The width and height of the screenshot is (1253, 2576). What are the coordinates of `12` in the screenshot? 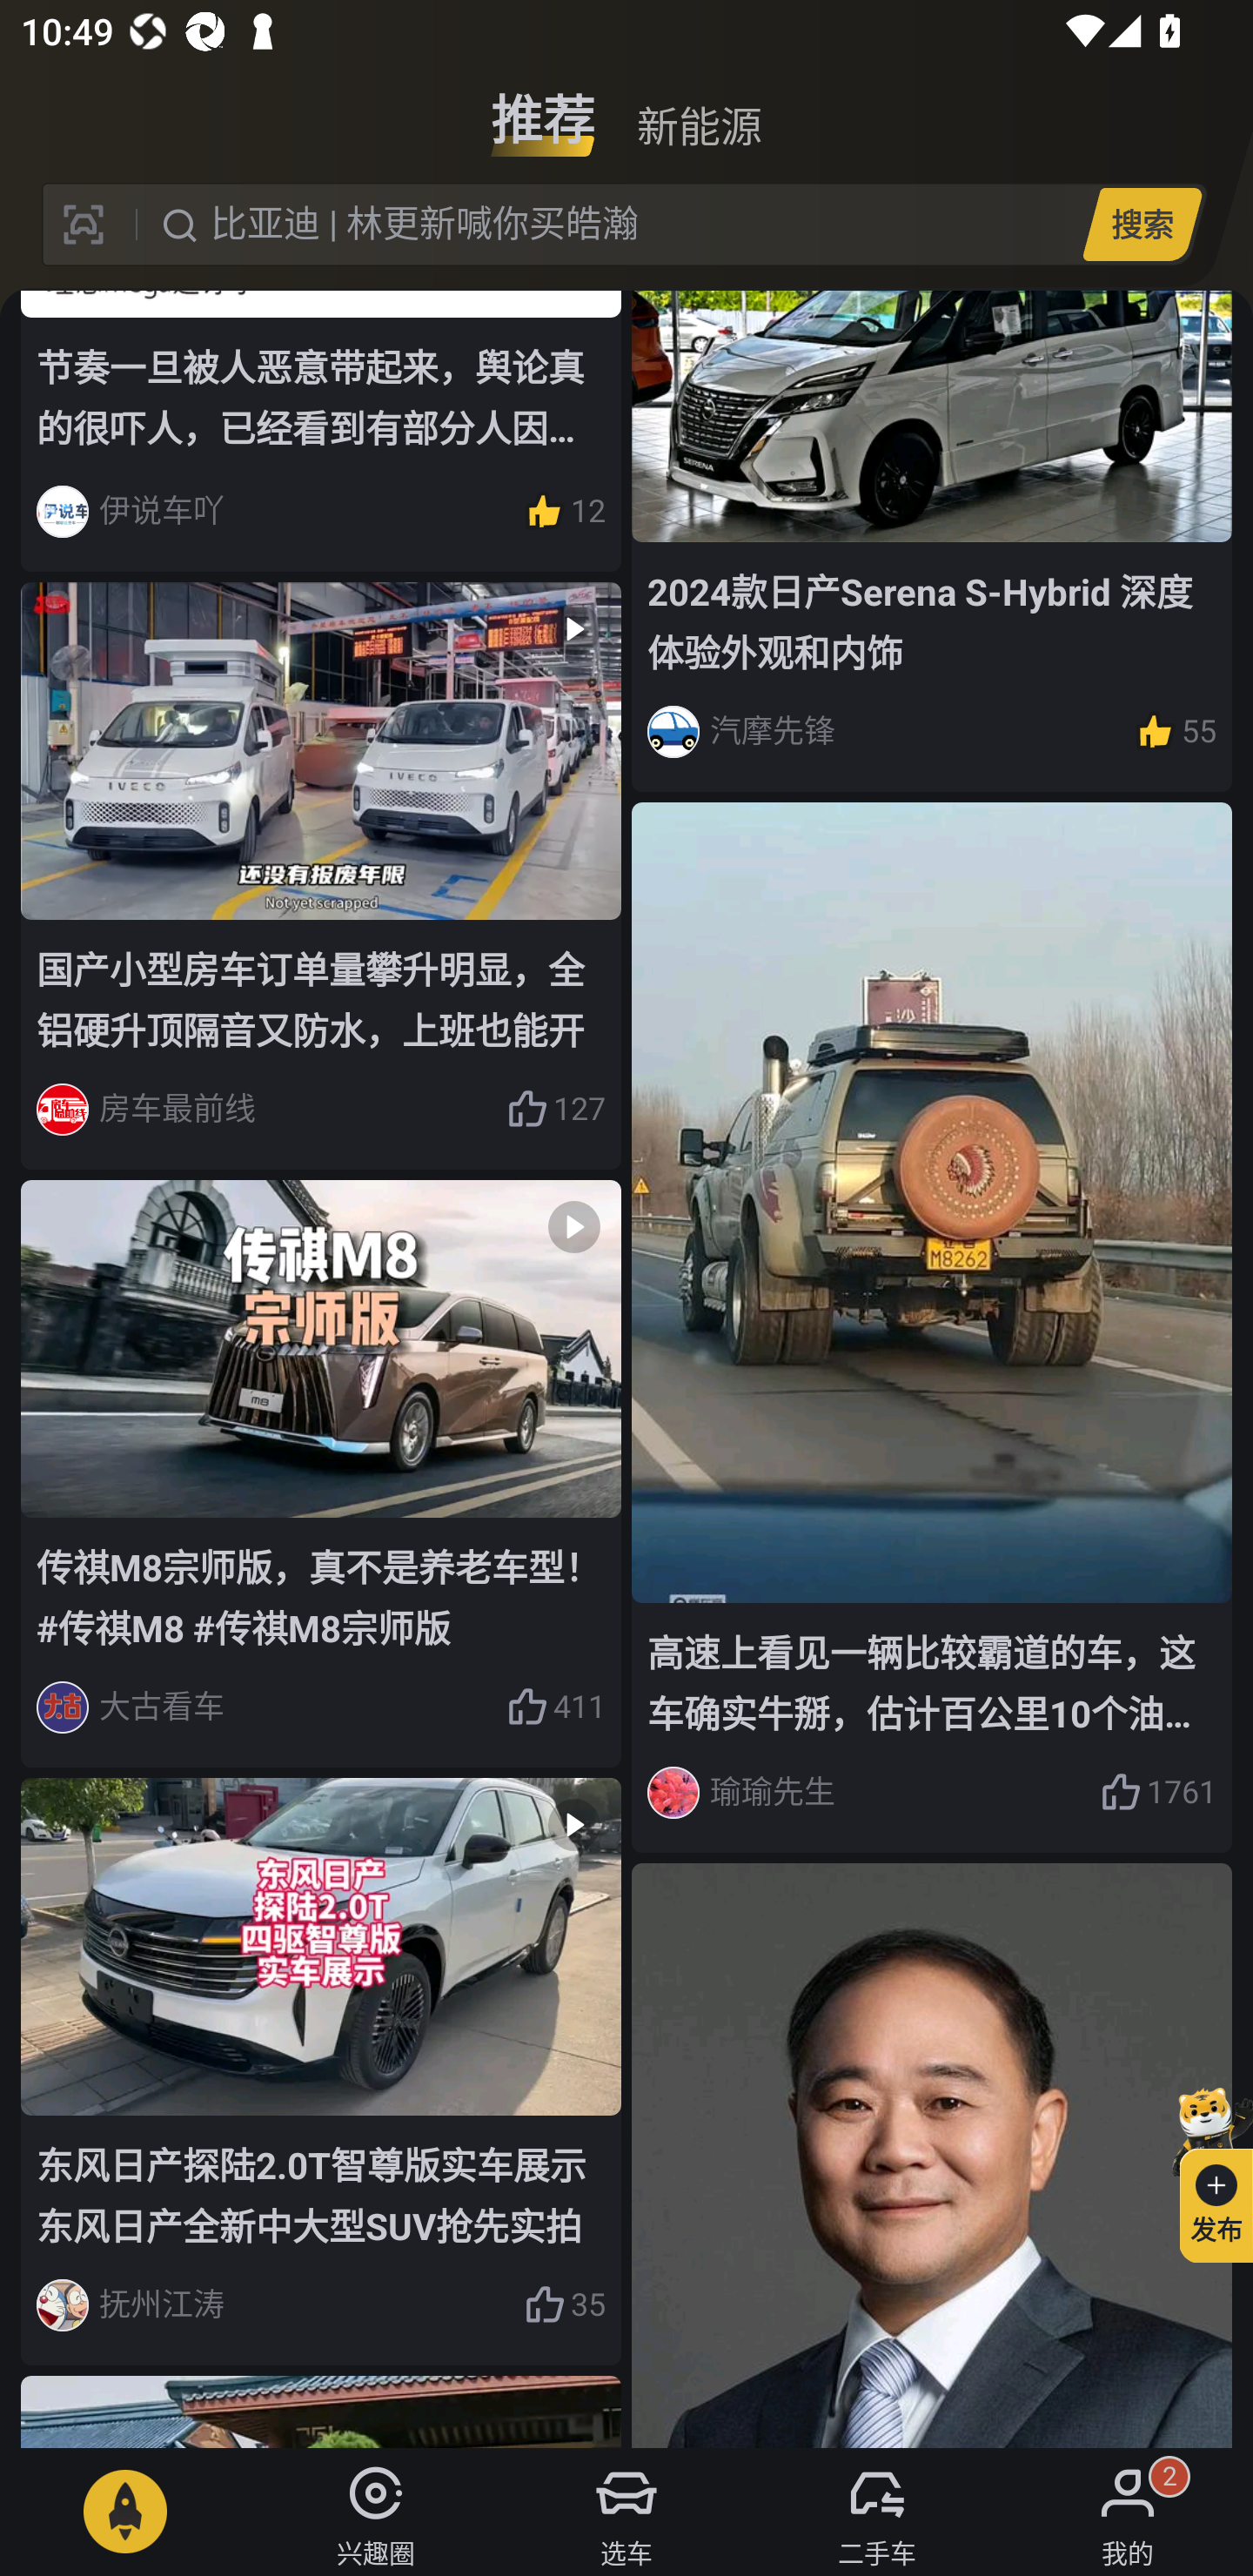 It's located at (564, 511).